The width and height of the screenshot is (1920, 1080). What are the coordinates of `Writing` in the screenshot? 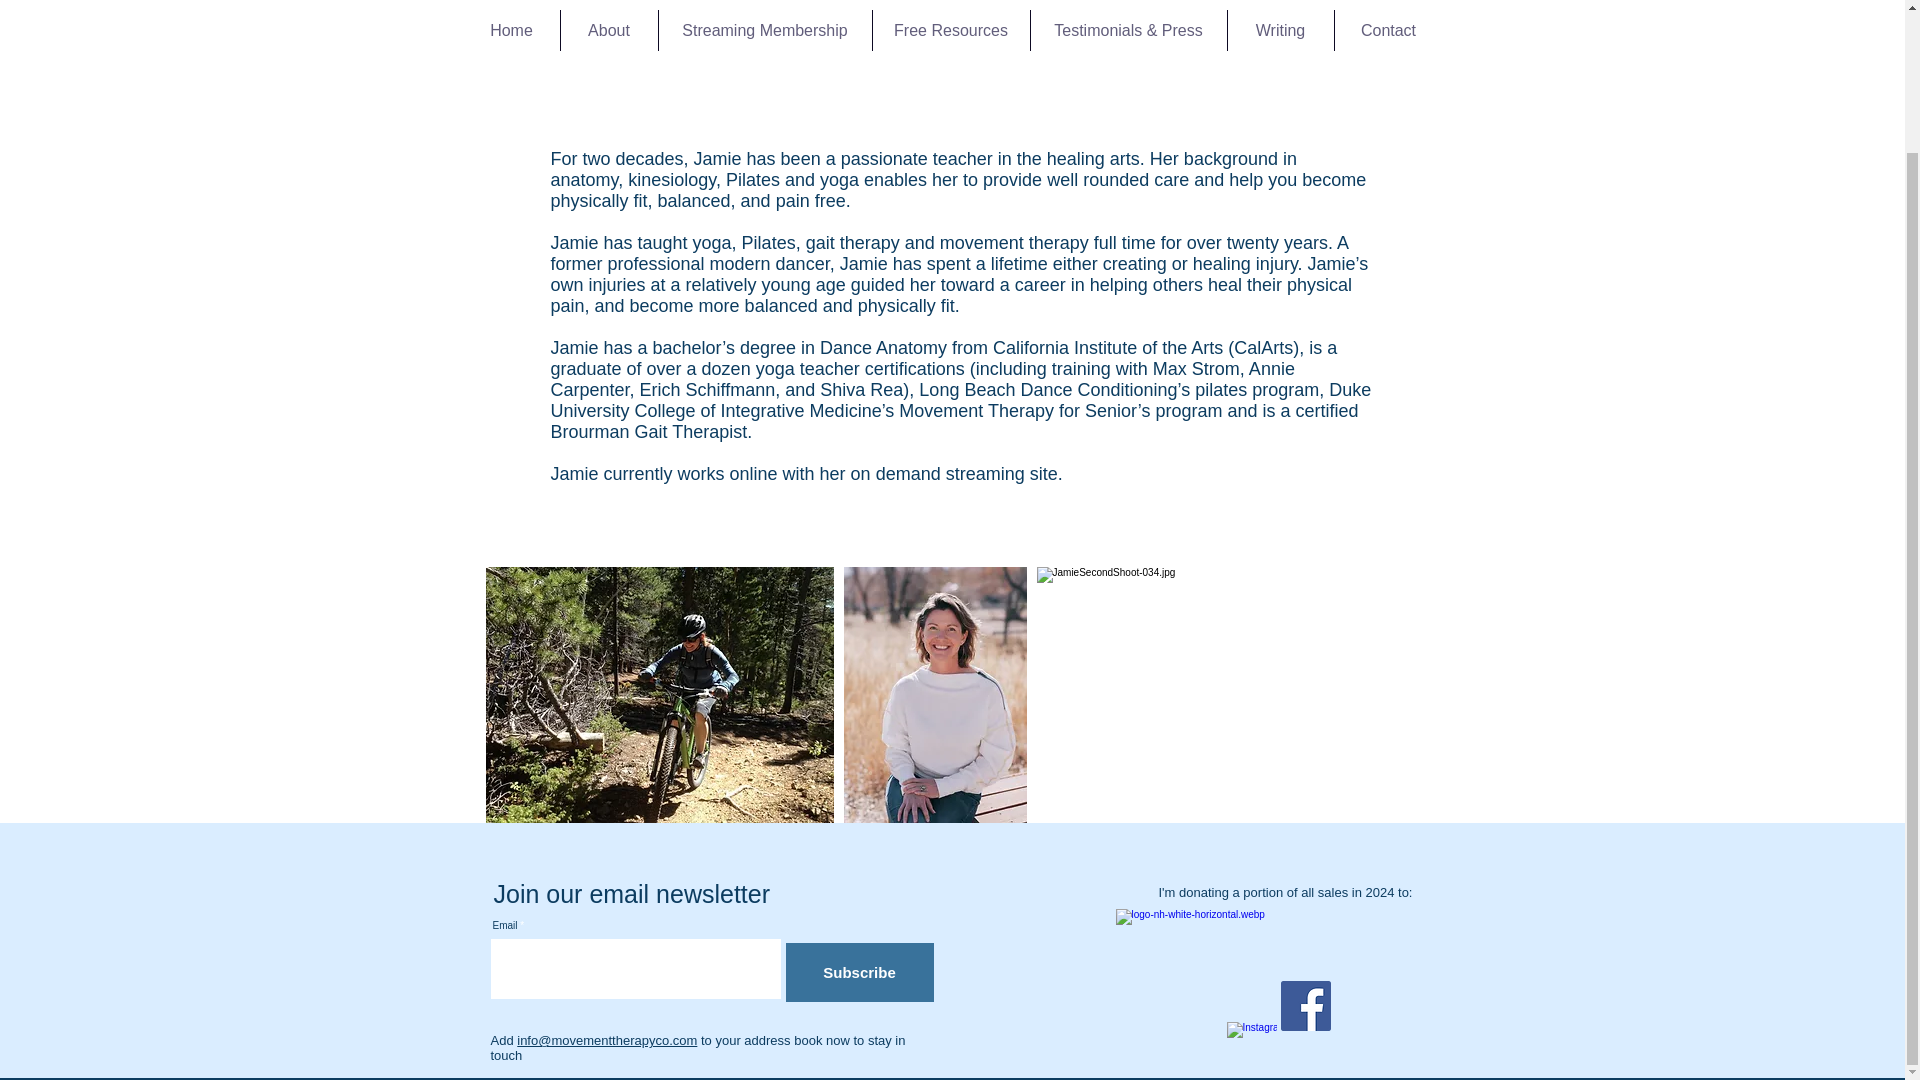 It's located at (1281, 30).